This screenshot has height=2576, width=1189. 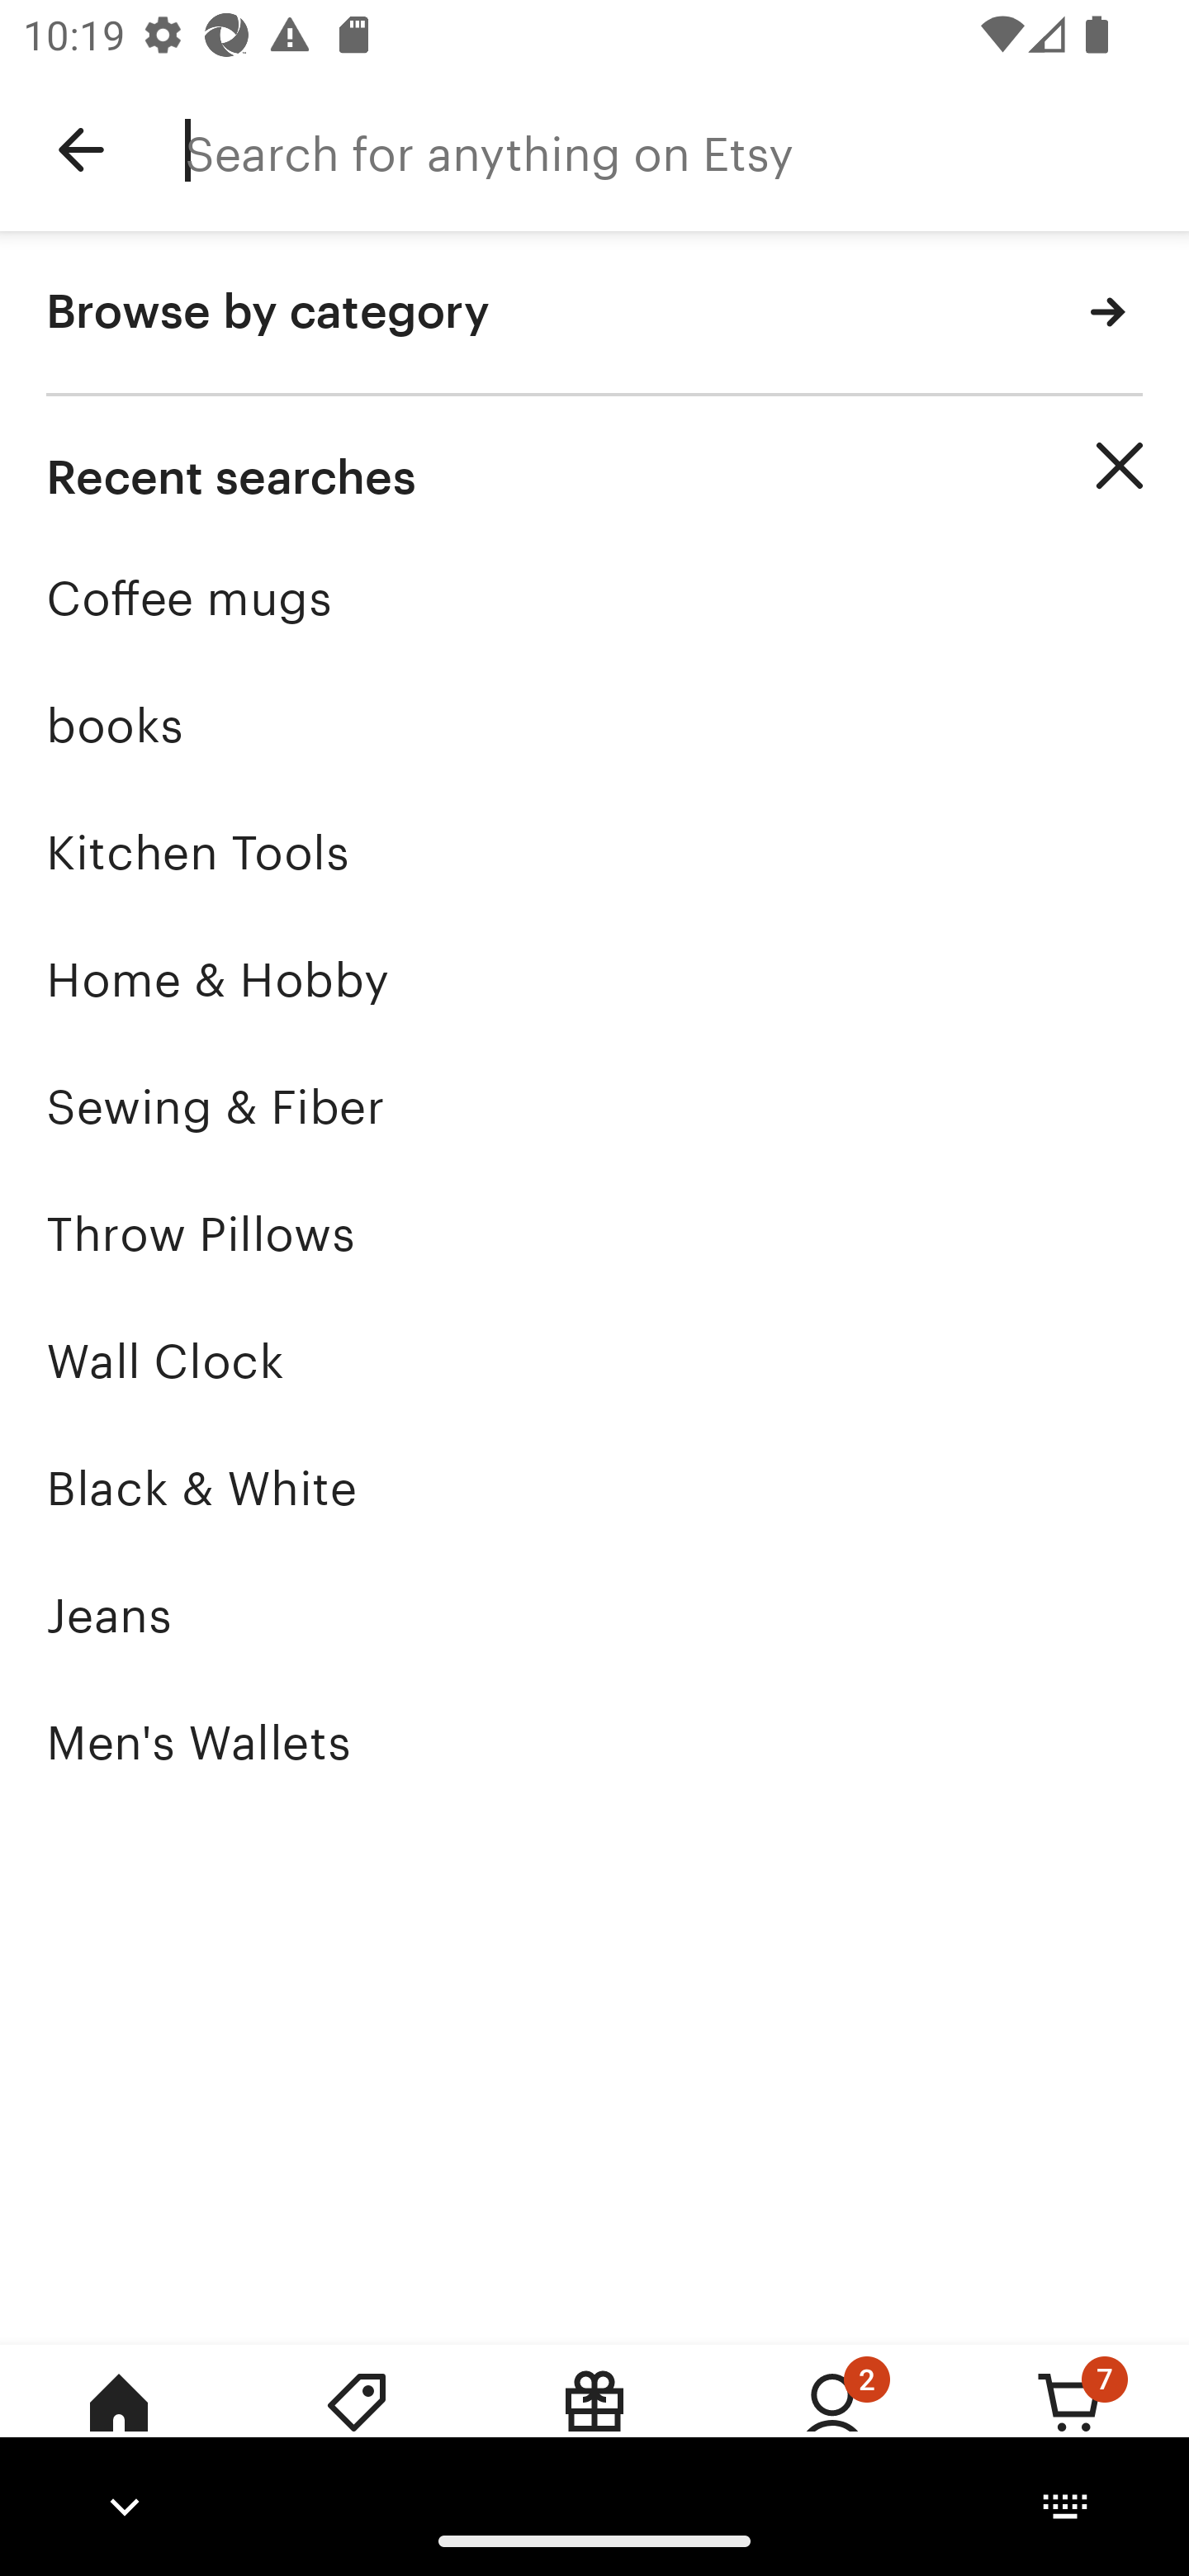 What do you see at coordinates (594, 1617) in the screenshot?
I see `Jeans` at bounding box center [594, 1617].